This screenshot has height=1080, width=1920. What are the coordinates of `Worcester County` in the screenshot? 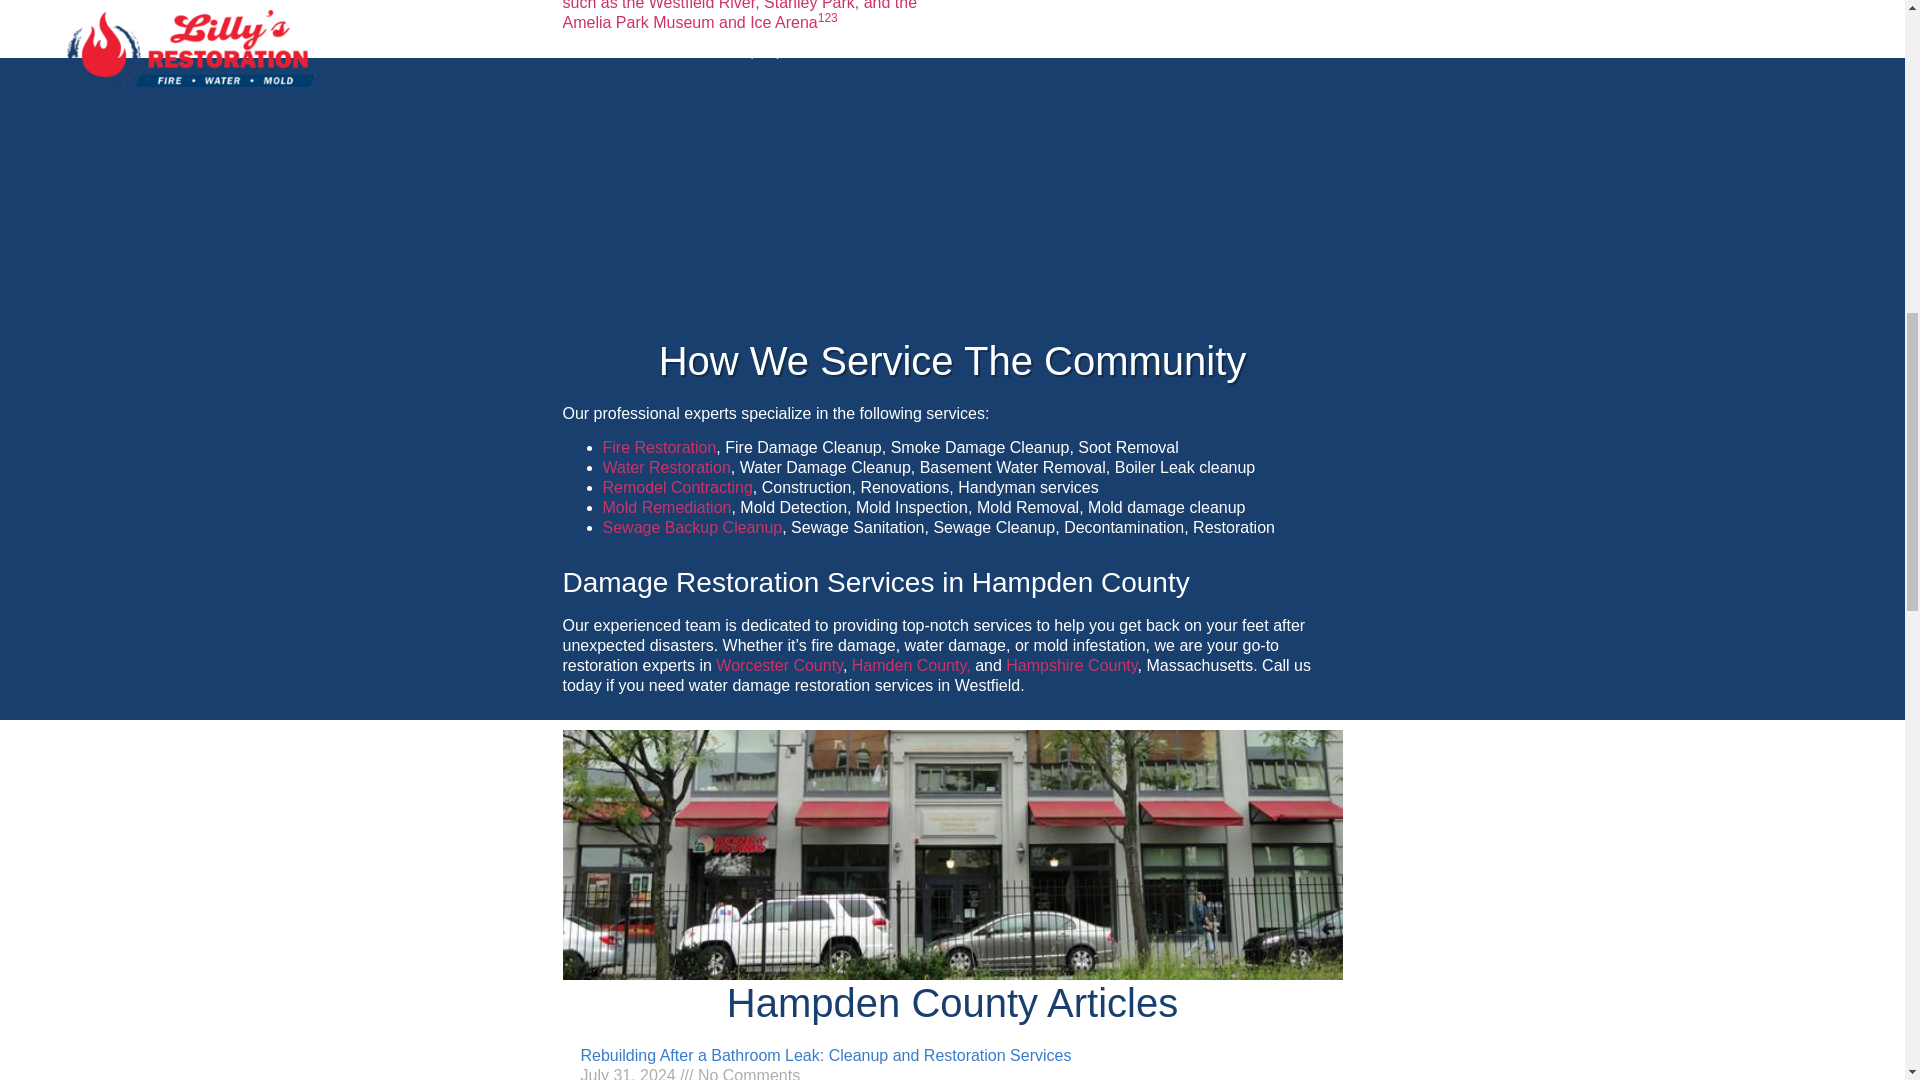 It's located at (779, 664).